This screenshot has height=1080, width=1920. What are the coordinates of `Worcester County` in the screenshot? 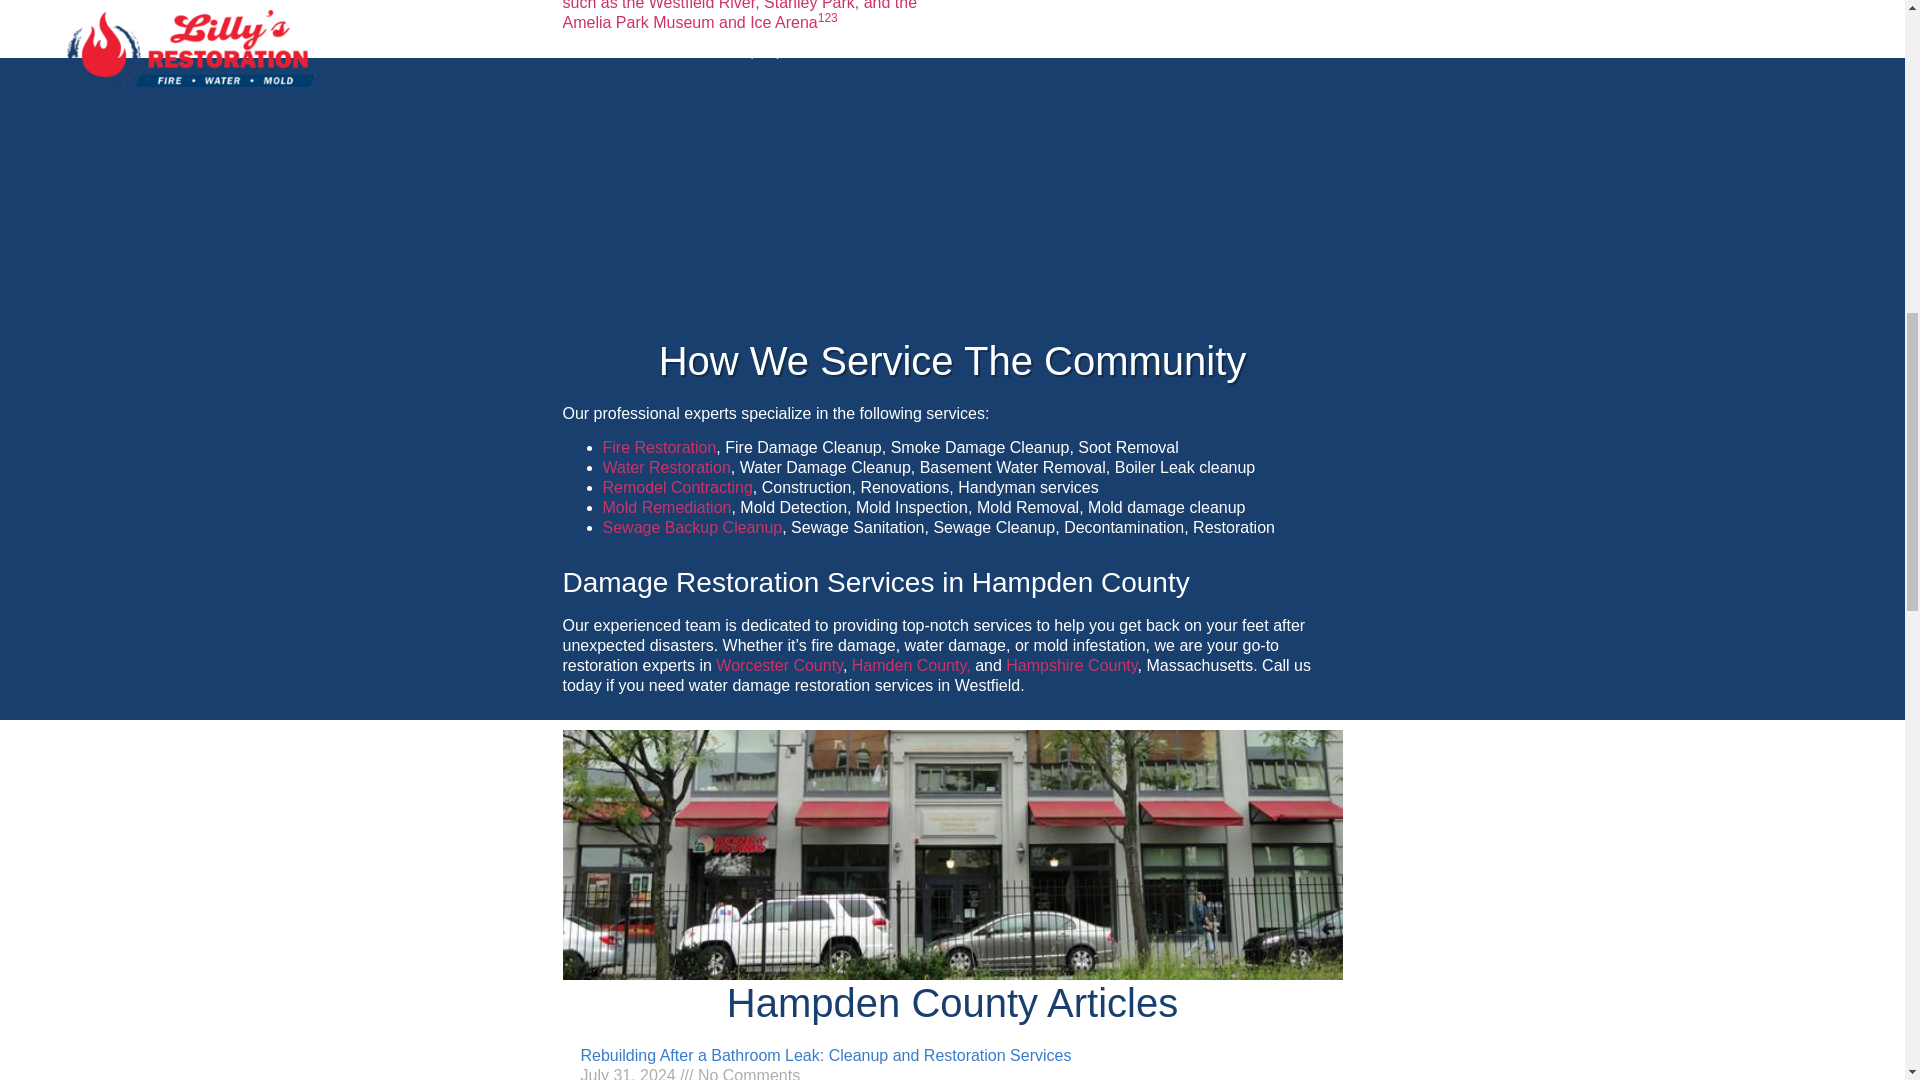 It's located at (779, 664).